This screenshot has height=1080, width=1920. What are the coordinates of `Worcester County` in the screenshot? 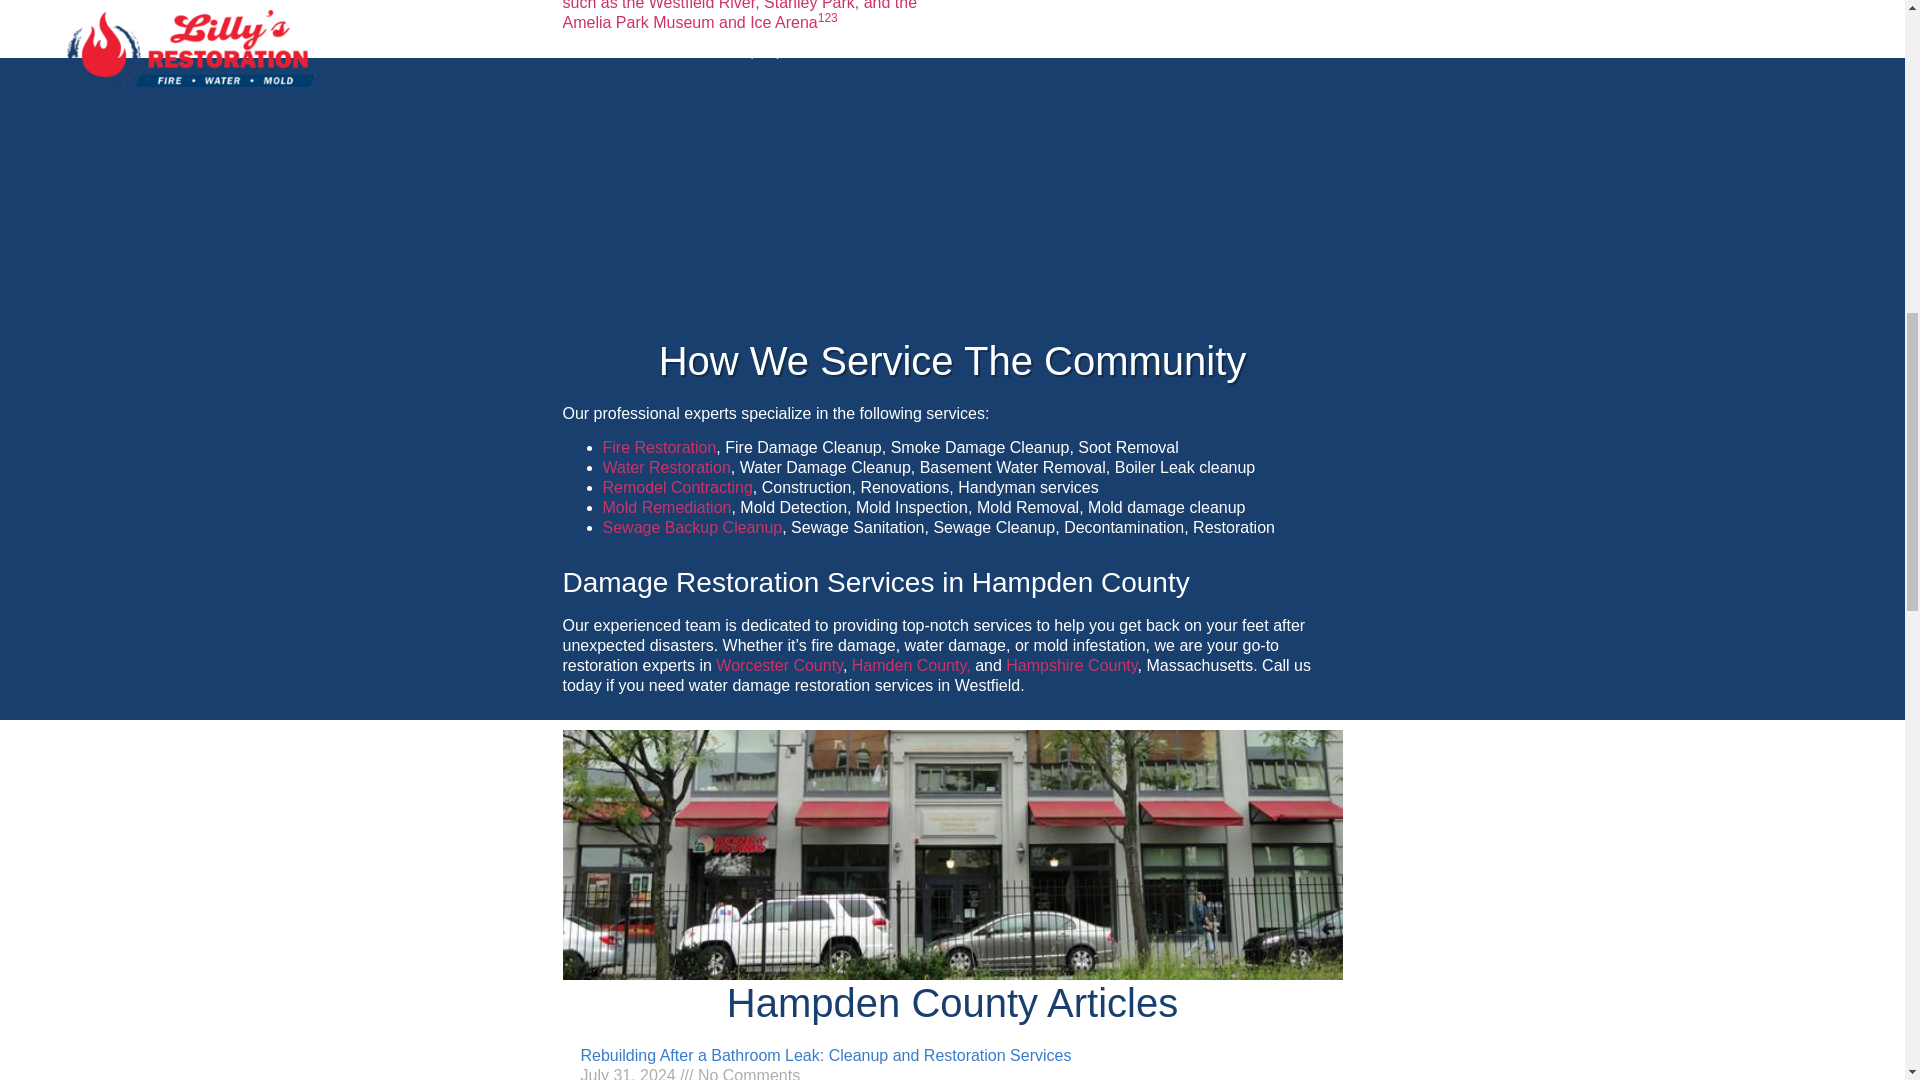 It's located at (779, 664).